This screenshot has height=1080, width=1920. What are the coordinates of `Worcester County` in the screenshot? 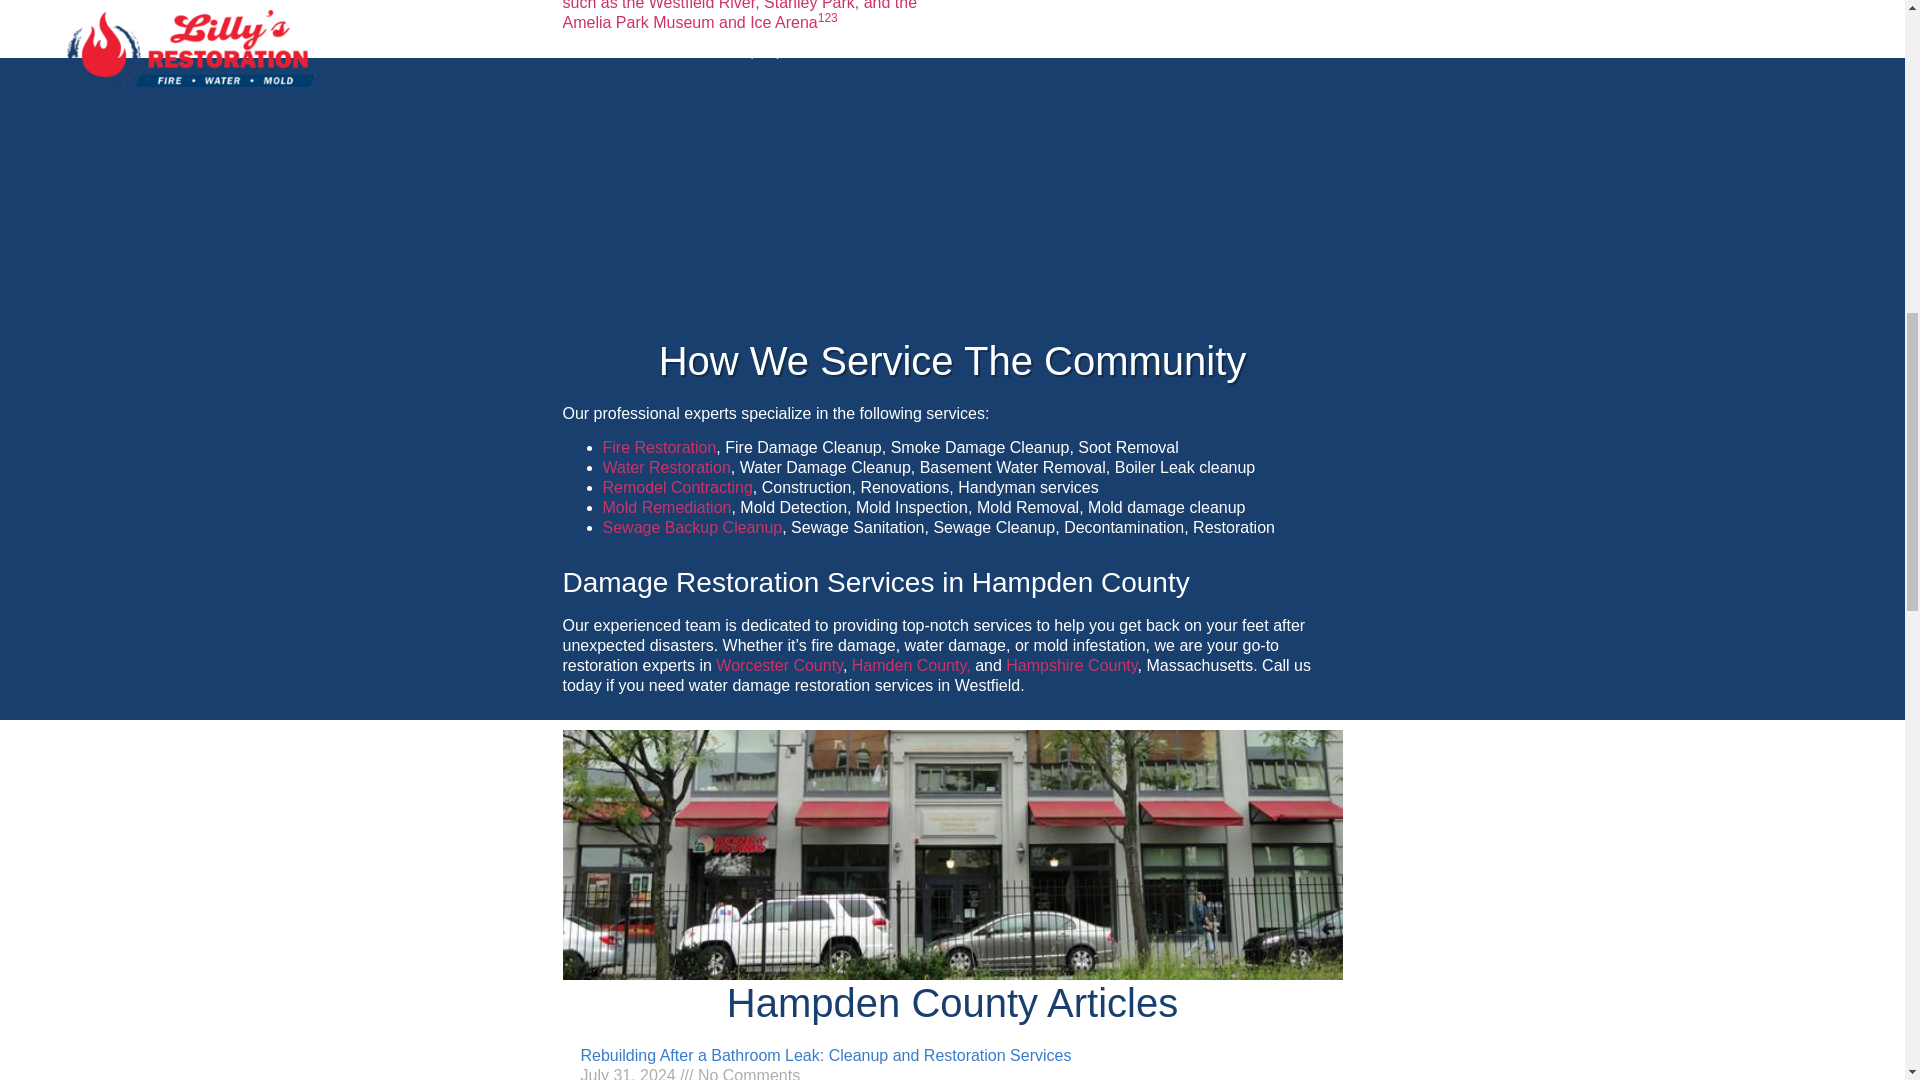 It's located at (779, 664).